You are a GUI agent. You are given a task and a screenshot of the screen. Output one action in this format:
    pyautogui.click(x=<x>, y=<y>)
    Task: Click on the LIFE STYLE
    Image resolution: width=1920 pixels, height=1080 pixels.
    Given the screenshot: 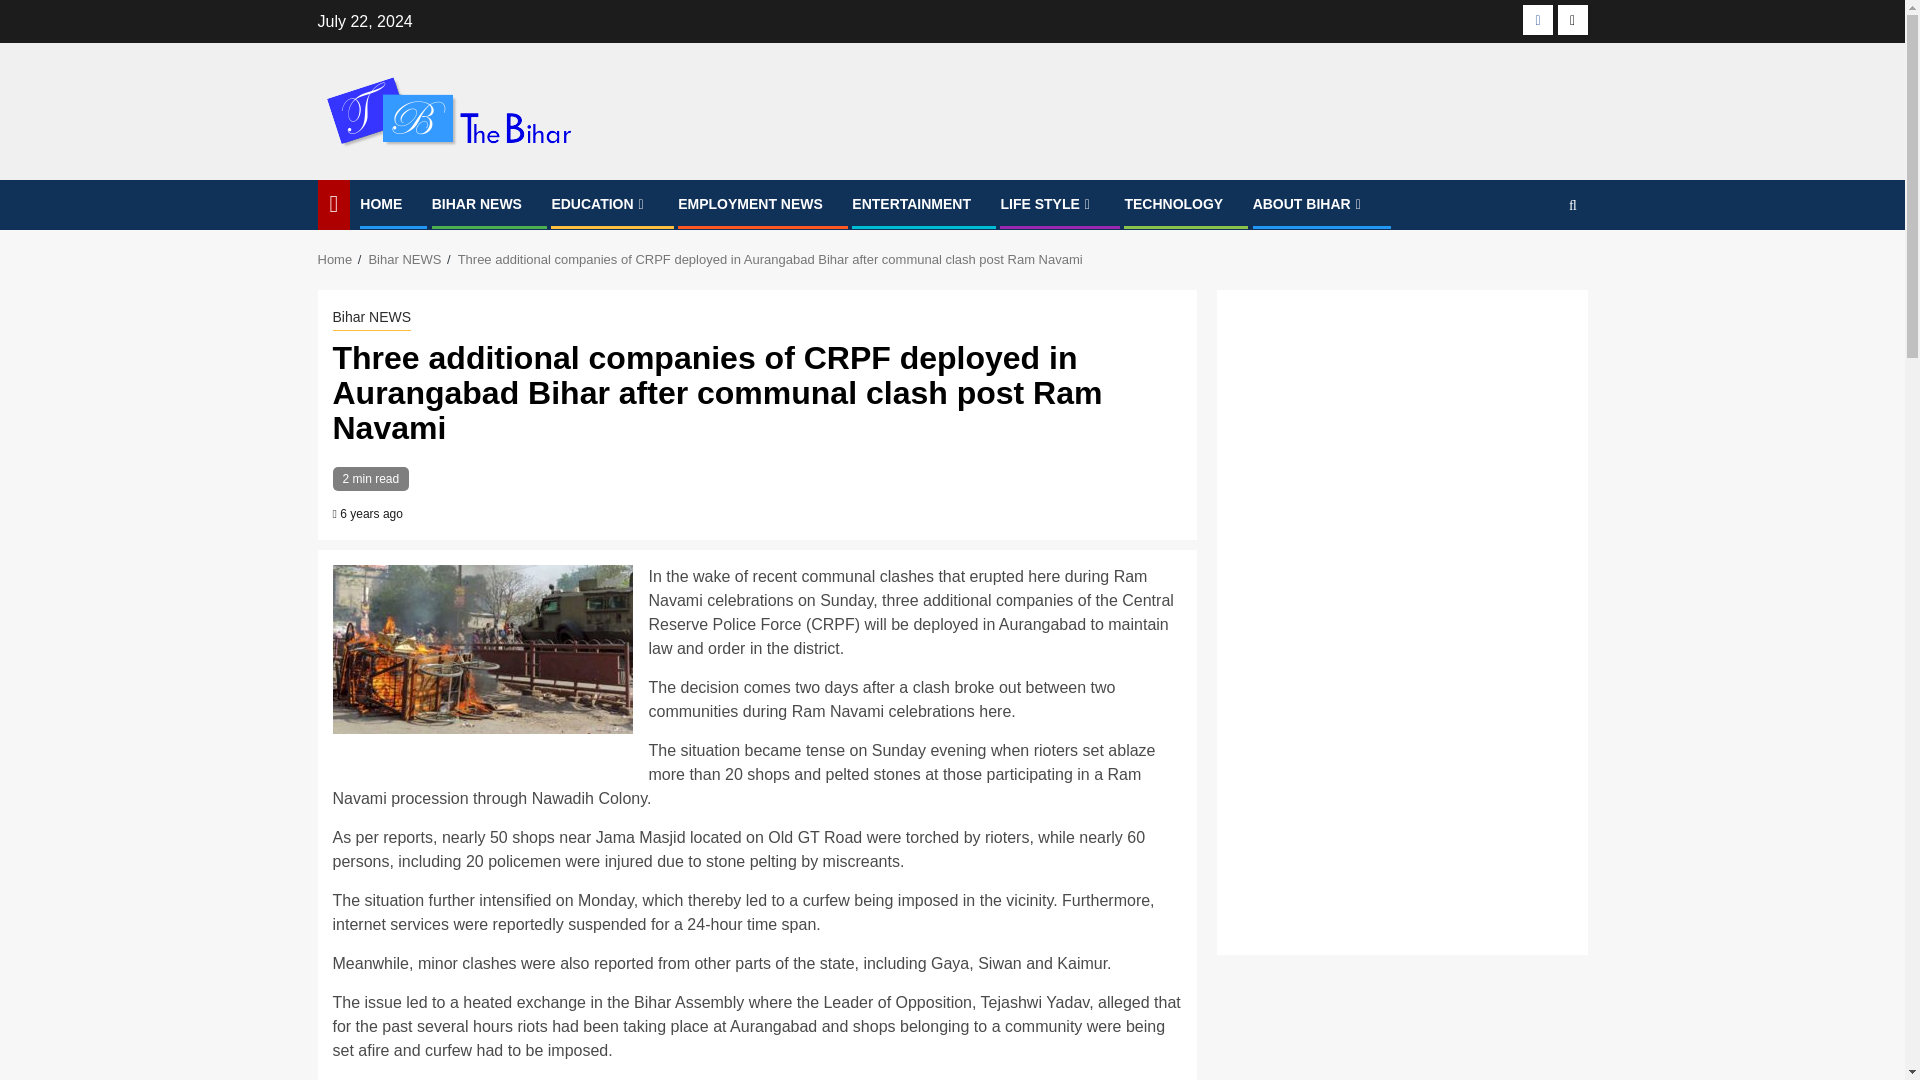 What is the action you would take?
    pyautogui.click(x=1047, y=203)
    